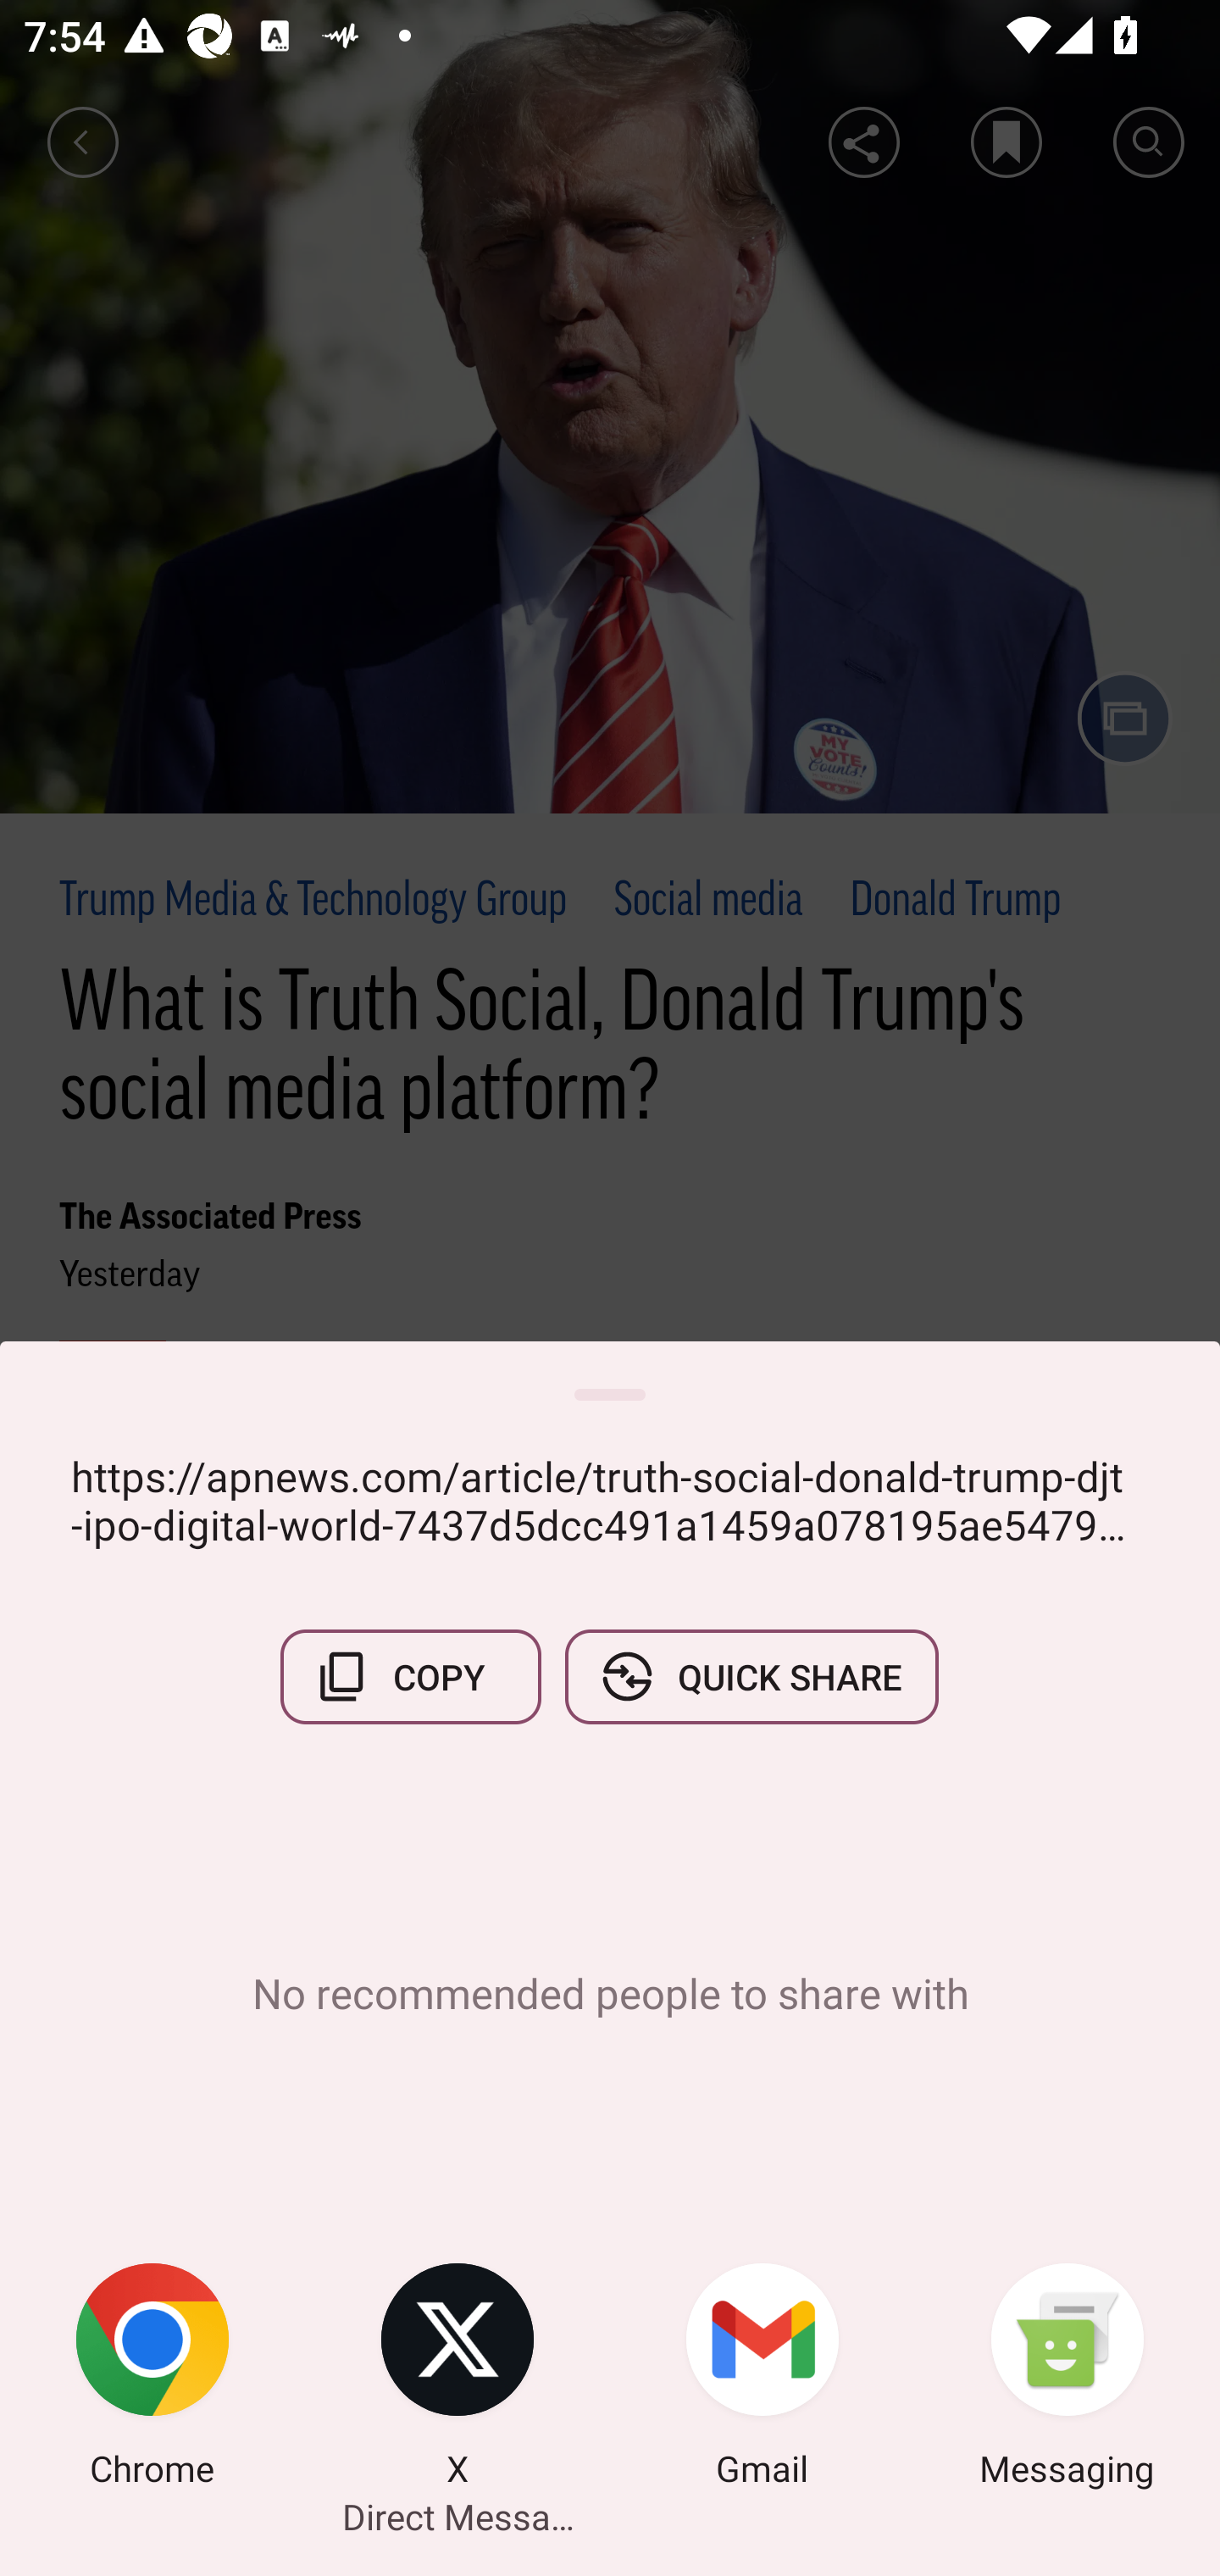 The width and height of the screenshot is (1220, 2576). I want to click on X Direct Message, so click(457, 2379).